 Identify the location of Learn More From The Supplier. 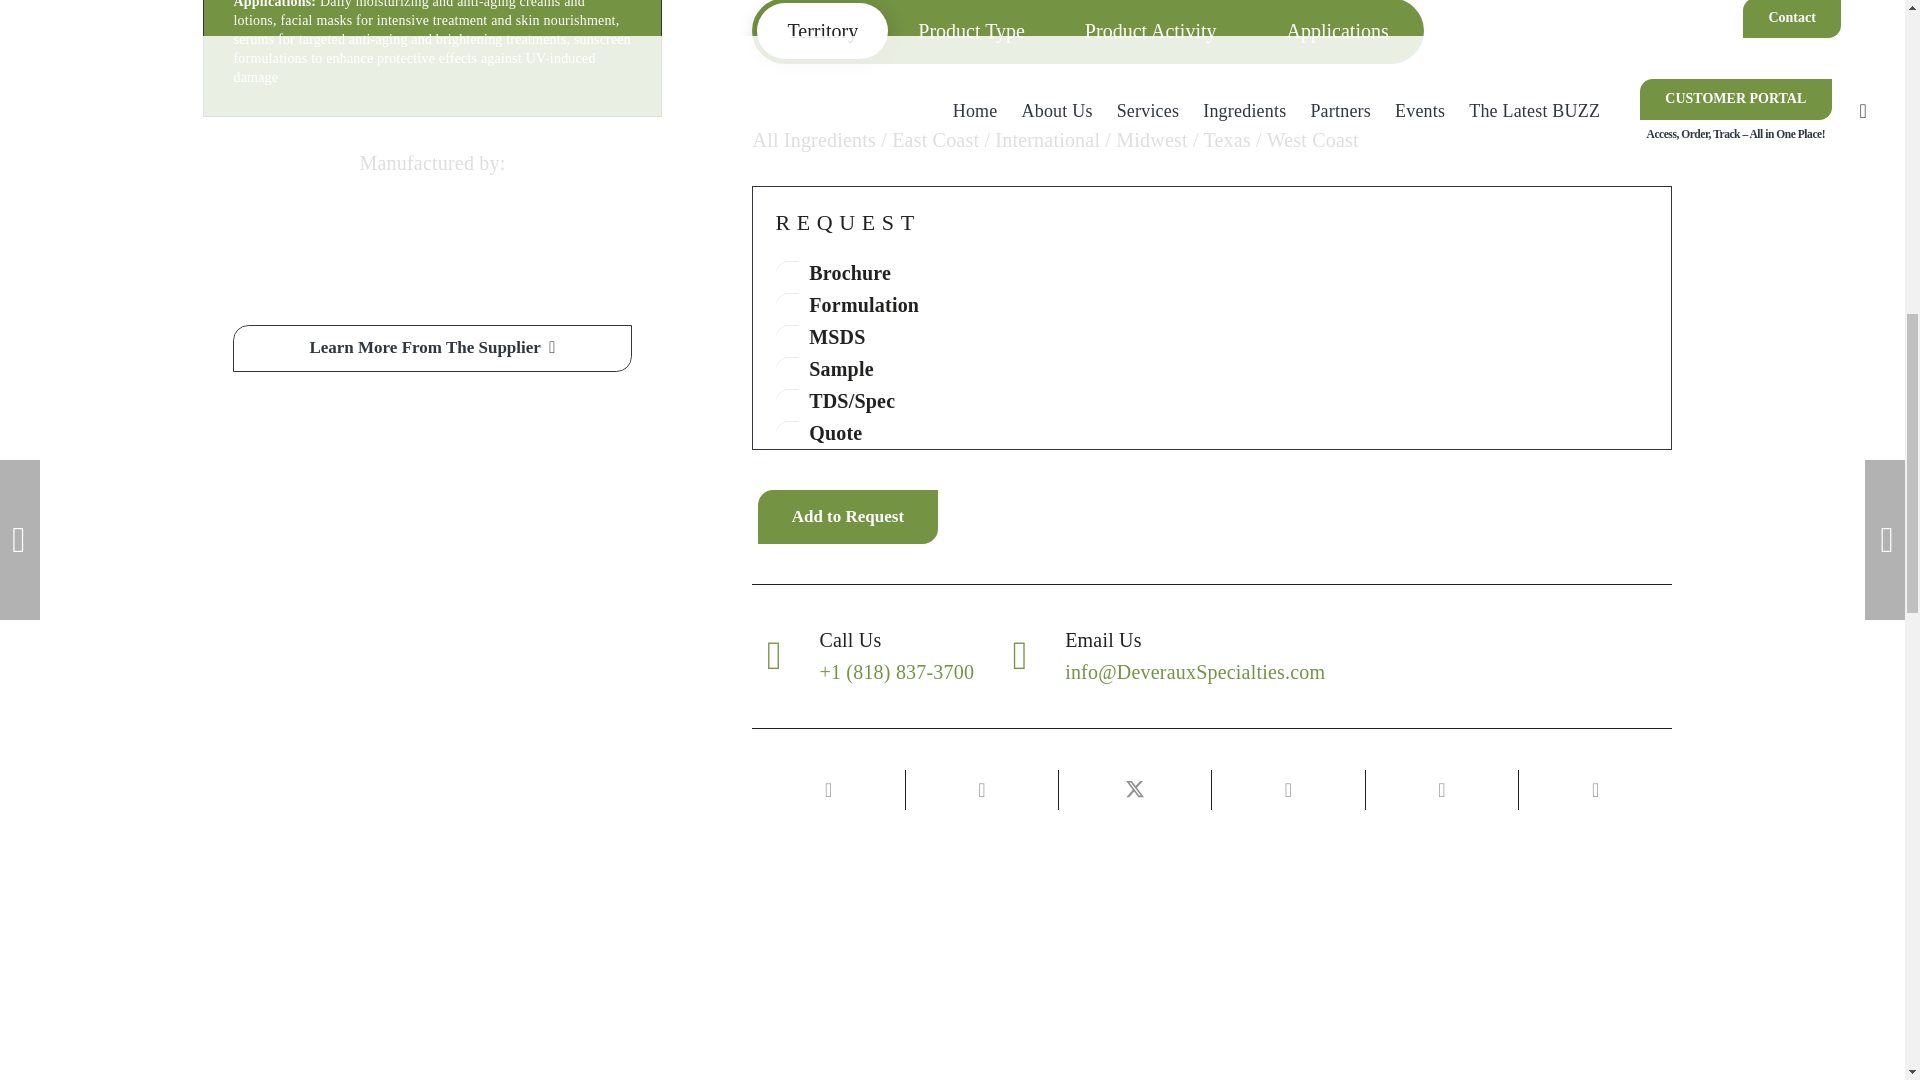
(432, 348).